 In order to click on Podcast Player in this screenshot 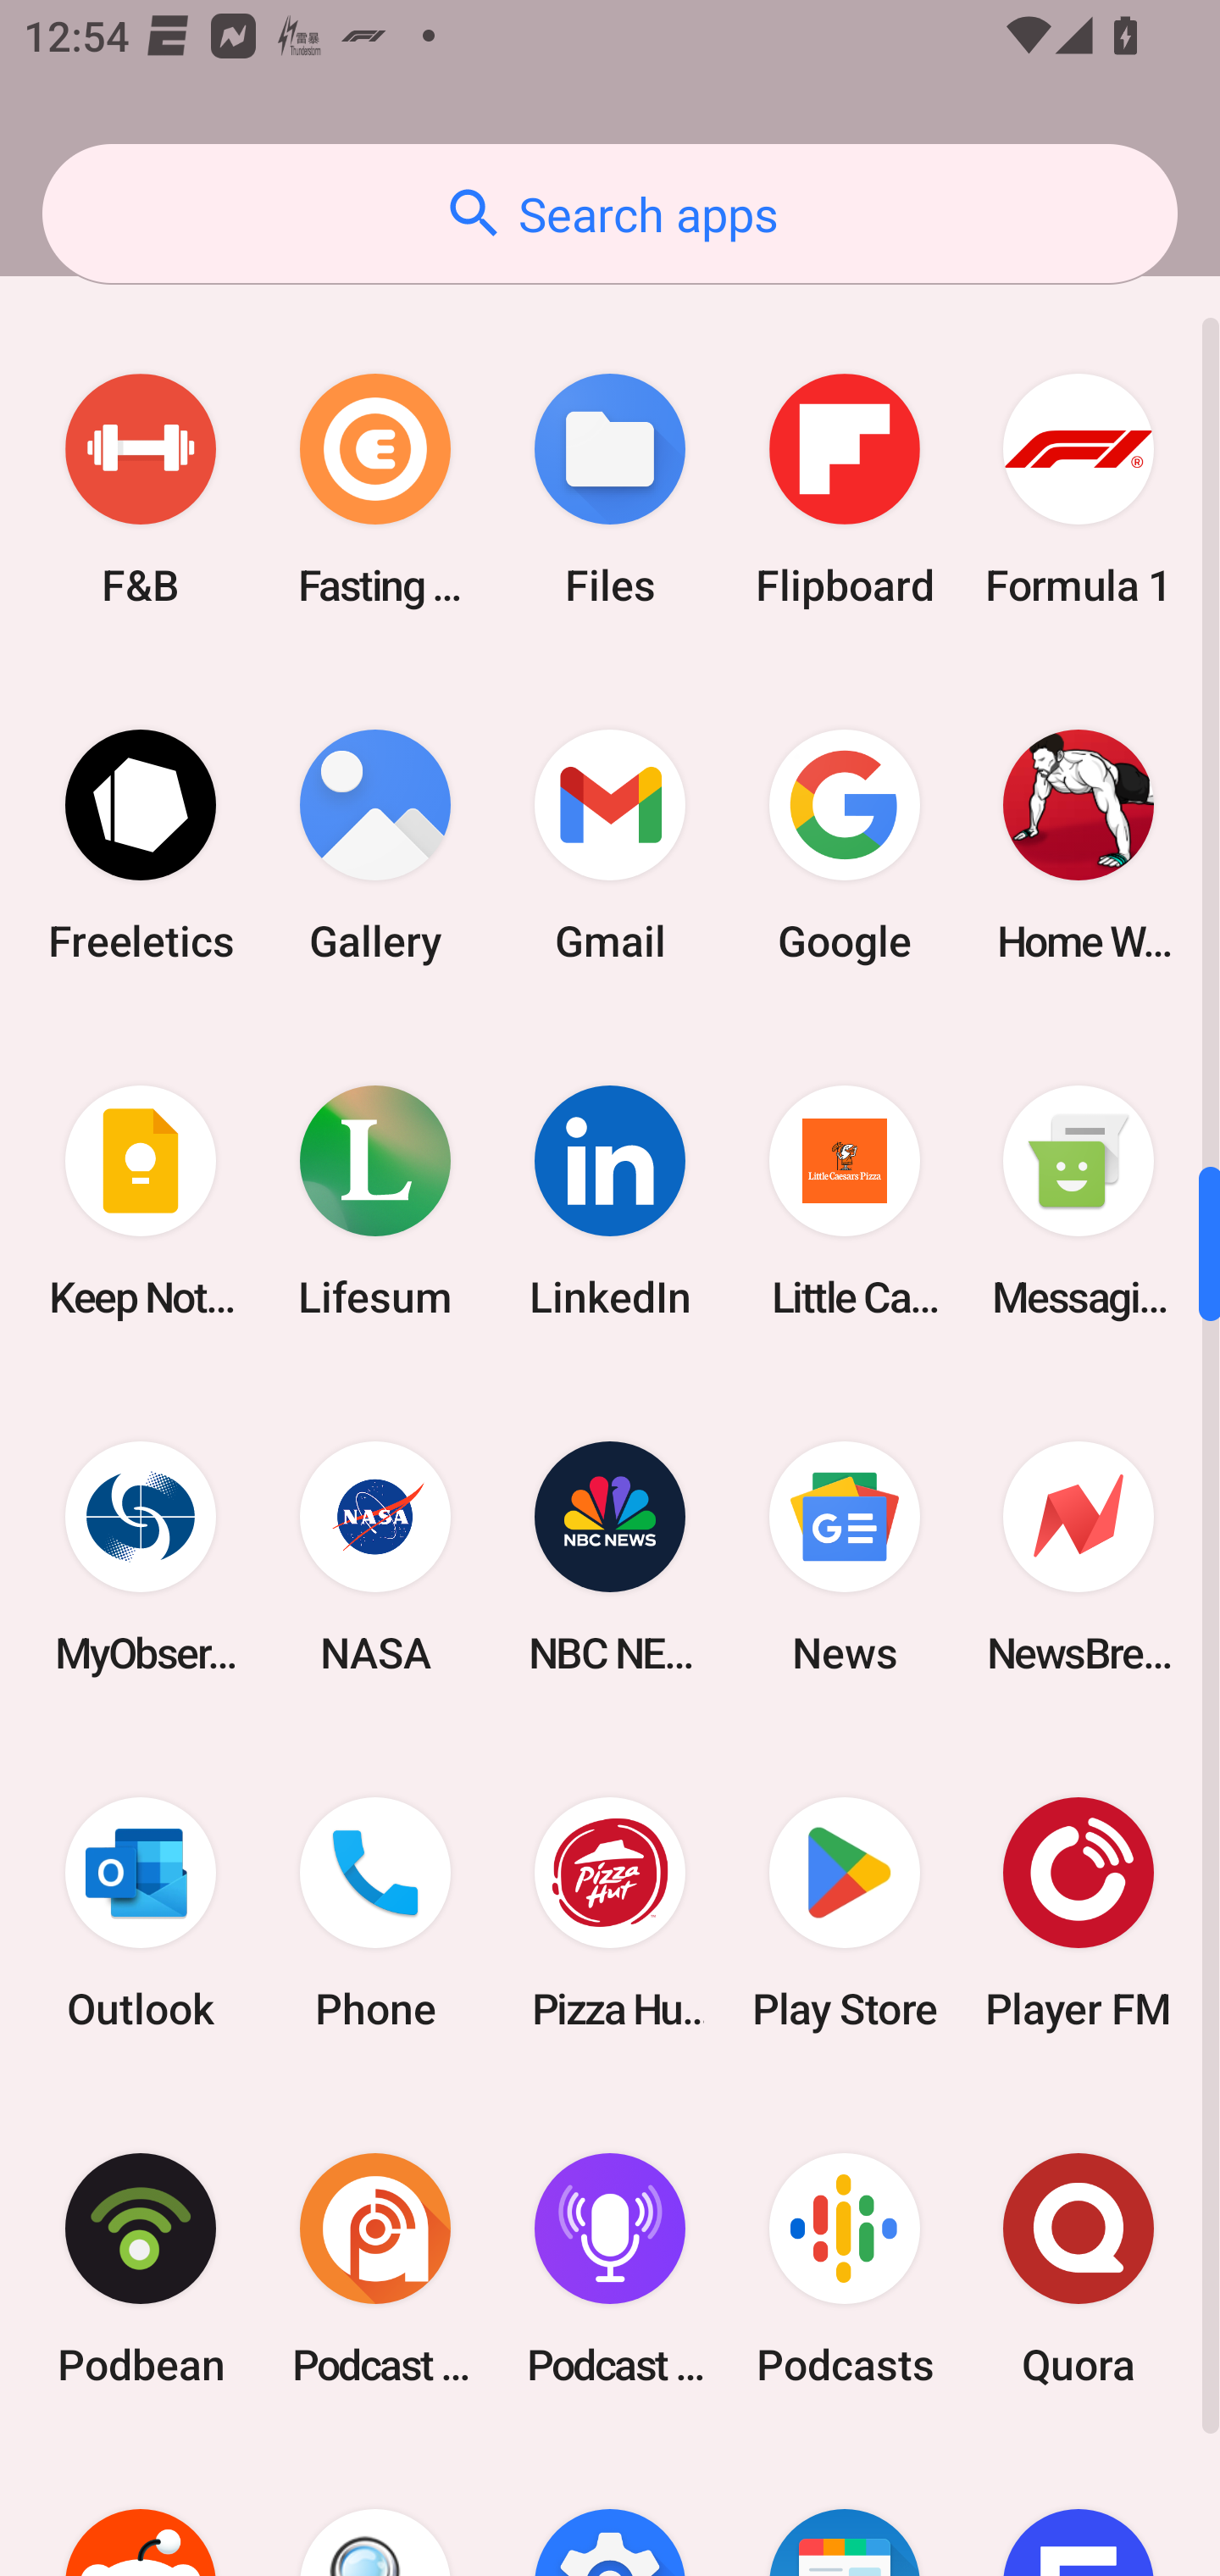, I will do `click(610, 2269)`.